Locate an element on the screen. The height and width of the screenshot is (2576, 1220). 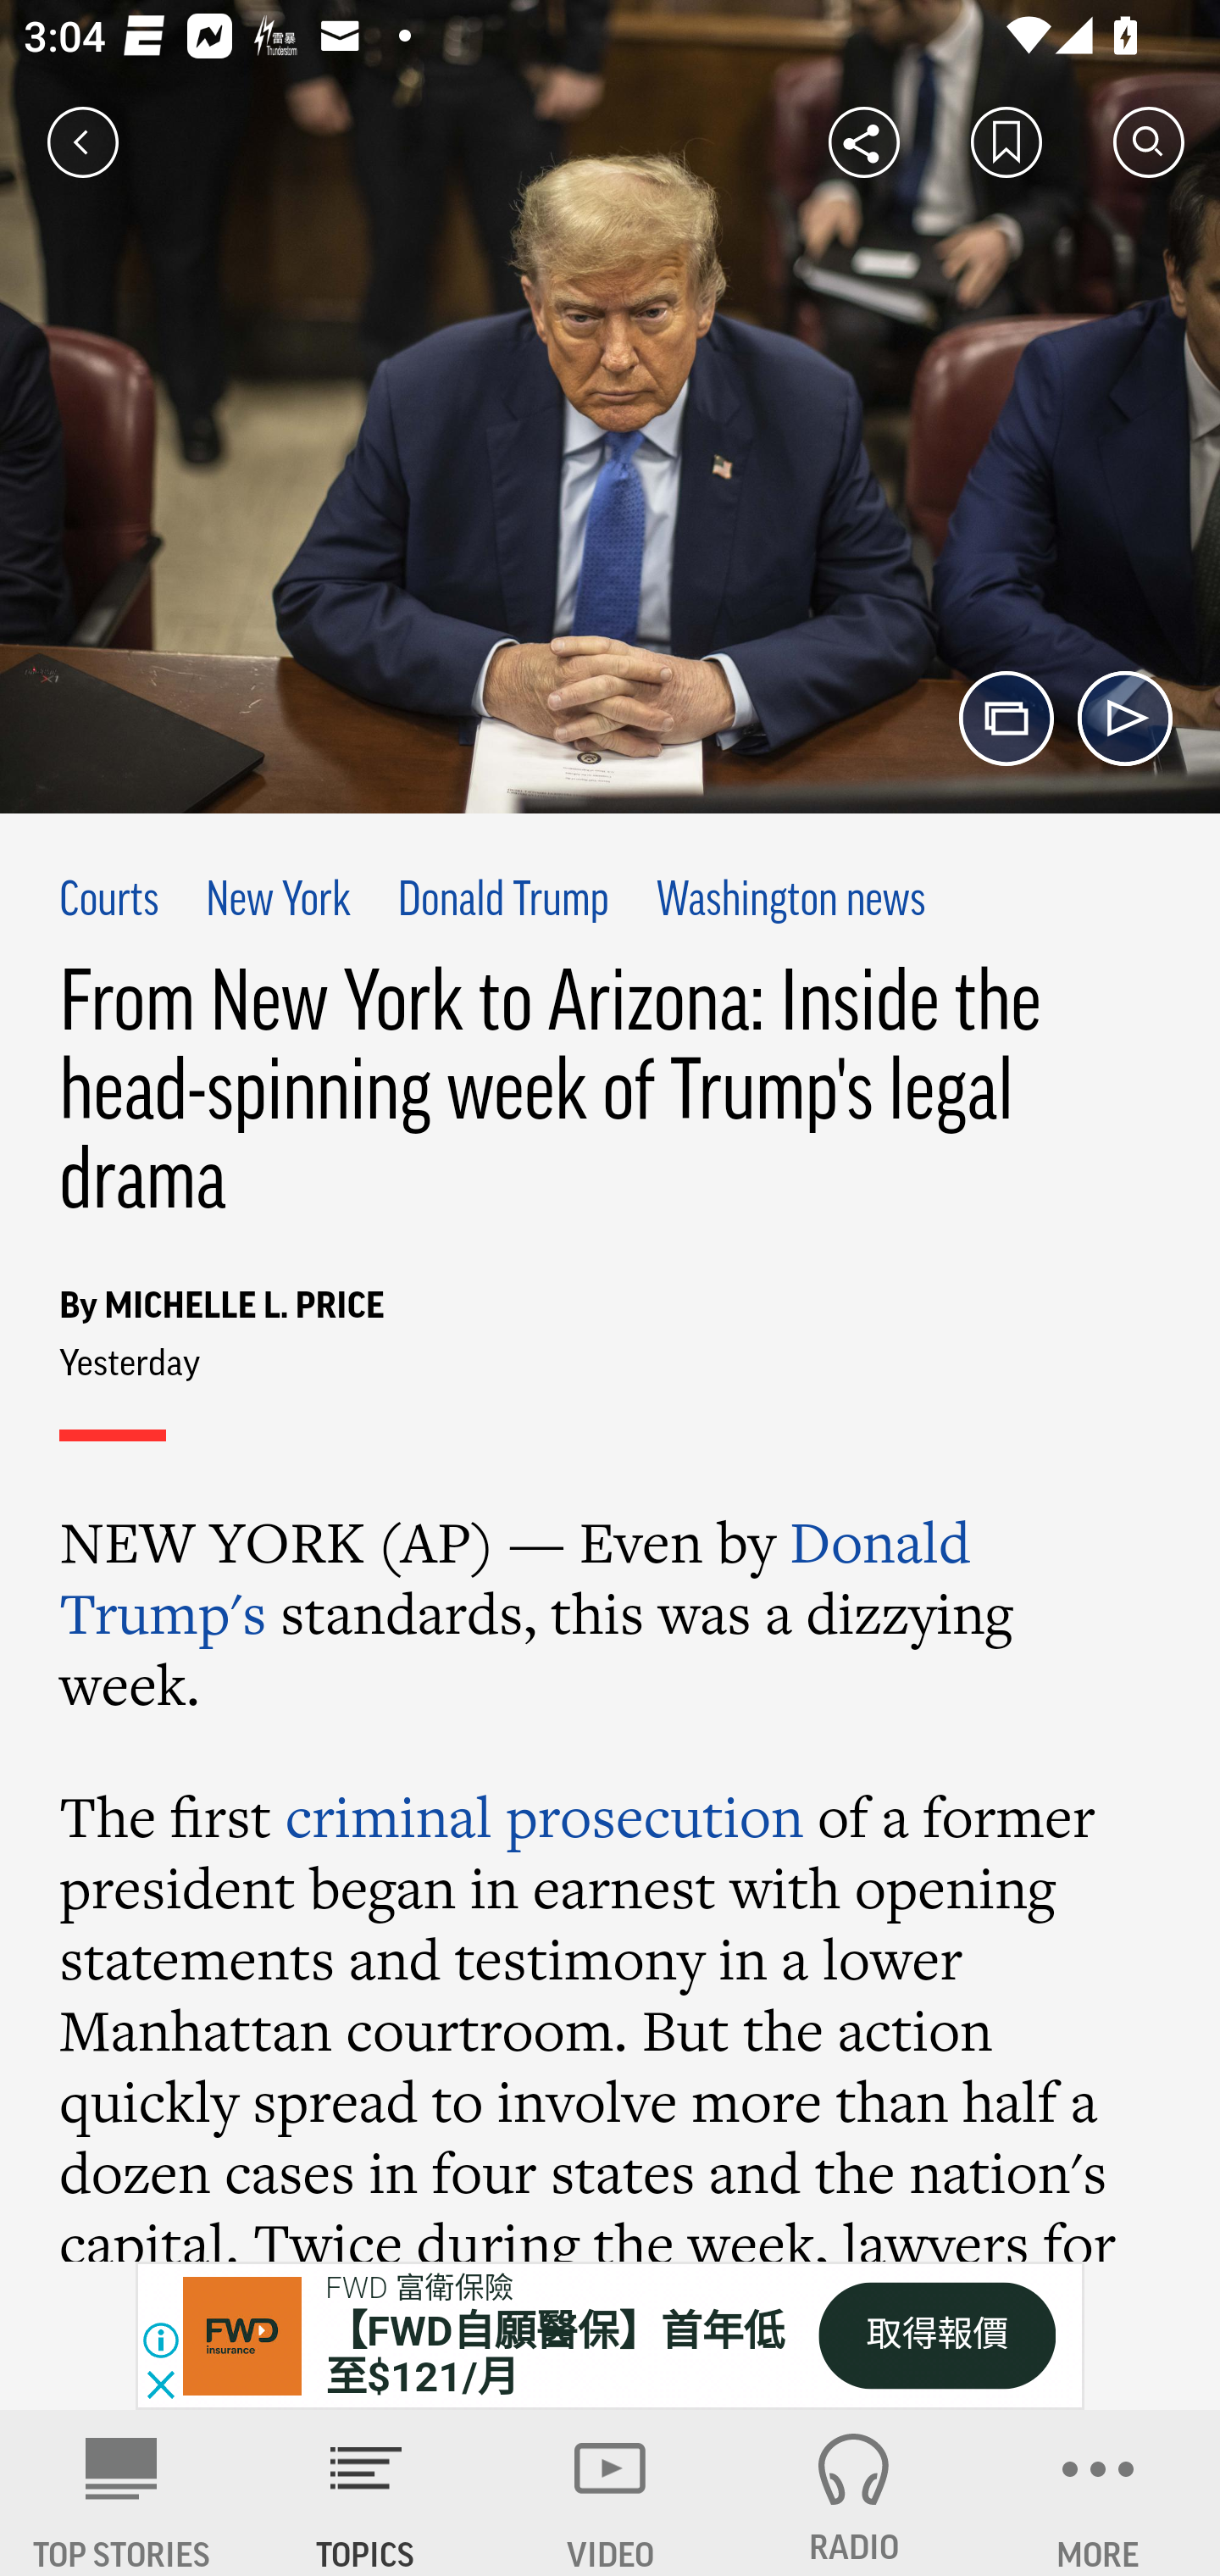
MORE is located at coordinates (1098, 2493).